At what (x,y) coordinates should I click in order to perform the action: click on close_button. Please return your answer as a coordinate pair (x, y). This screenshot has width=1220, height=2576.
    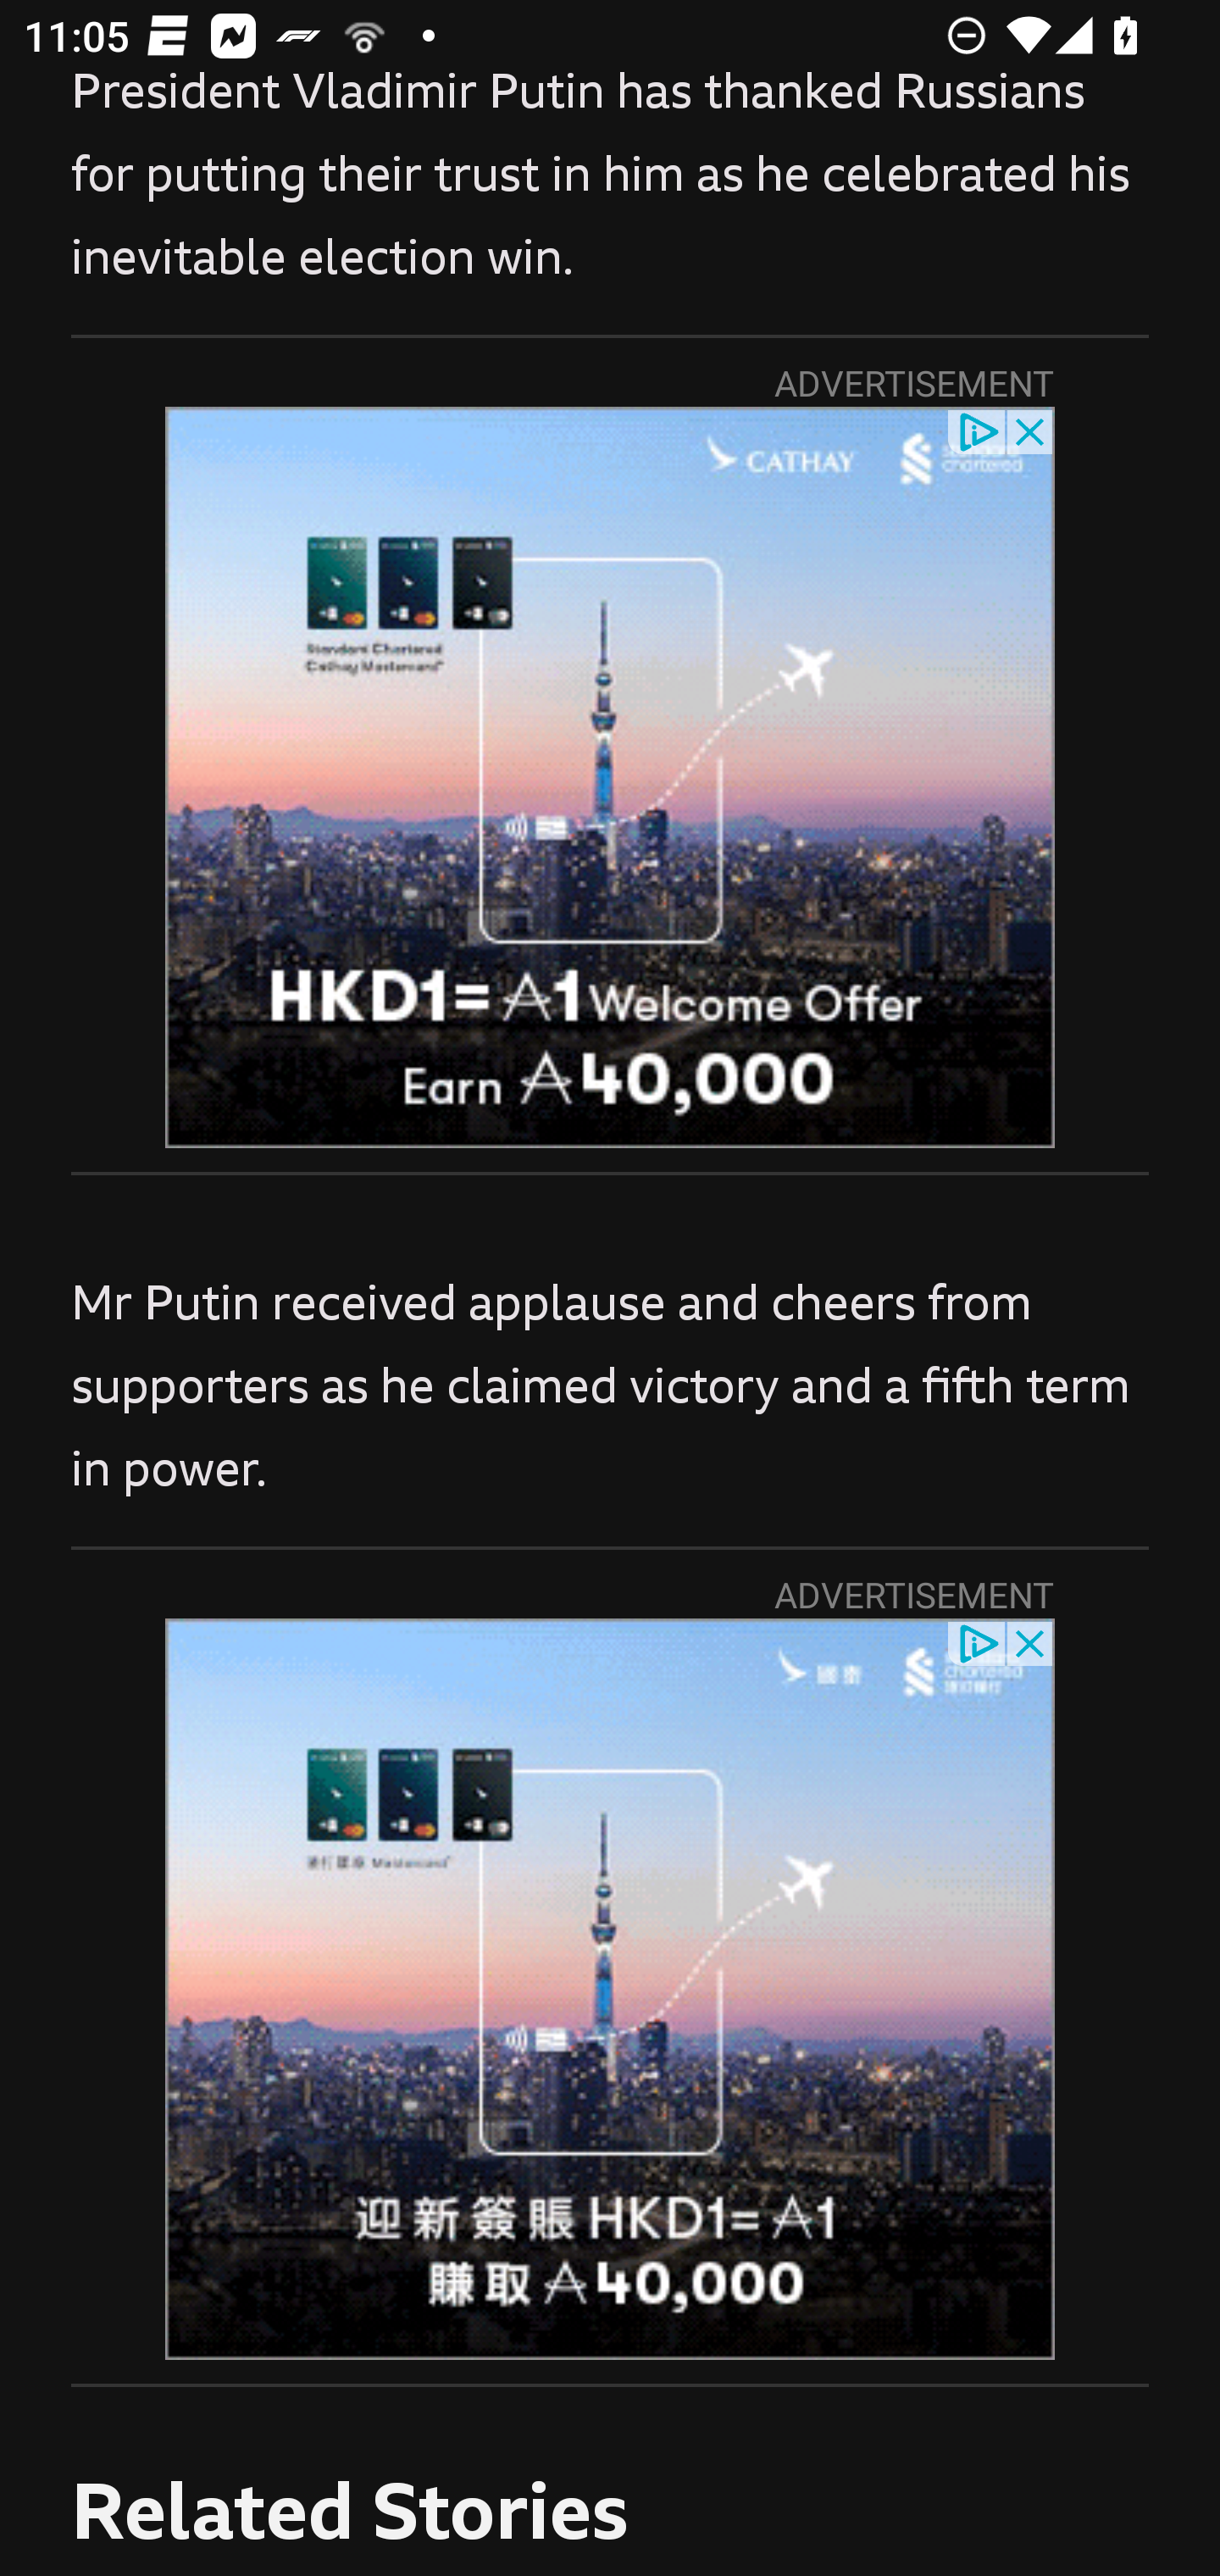
    Looking at the image, I should click on (1031, 1642).